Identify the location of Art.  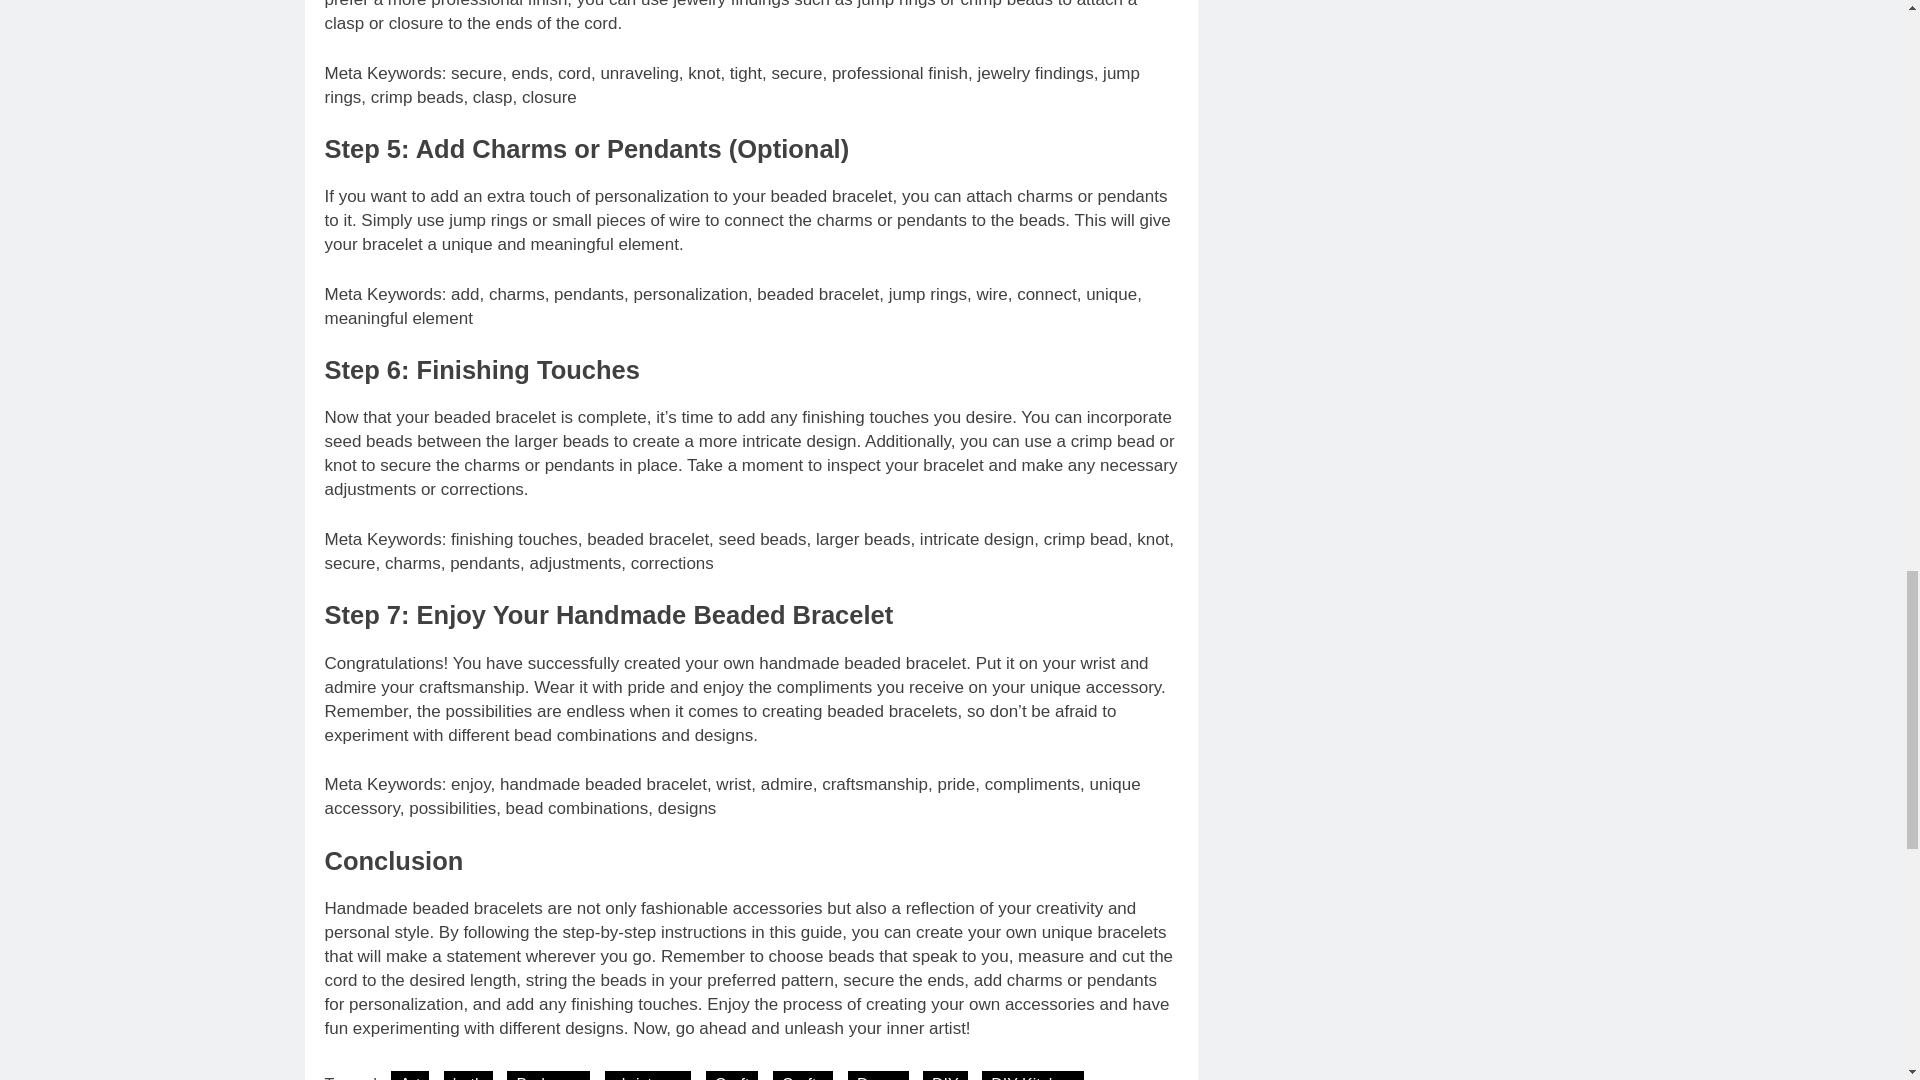
(410, 1076).